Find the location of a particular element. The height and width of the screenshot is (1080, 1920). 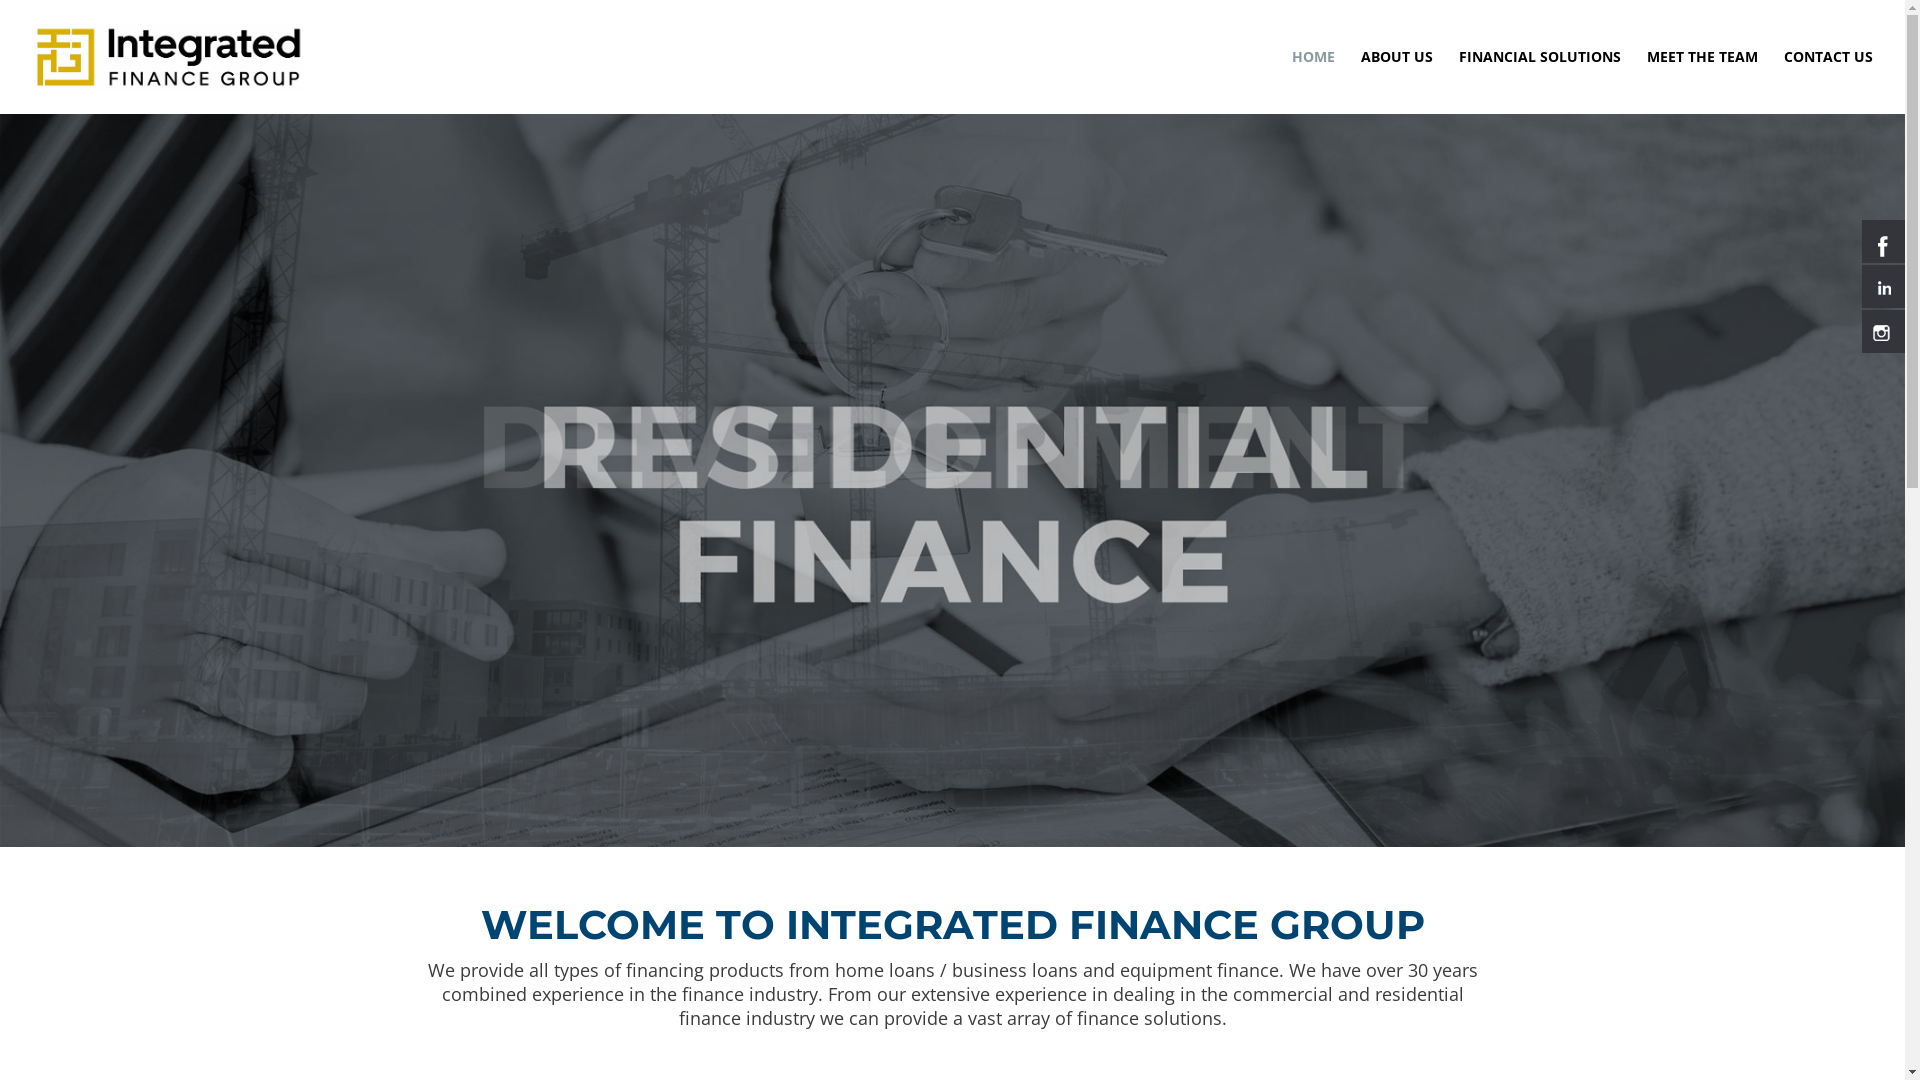

CONTACT US is located at coordinates (1828, 82).